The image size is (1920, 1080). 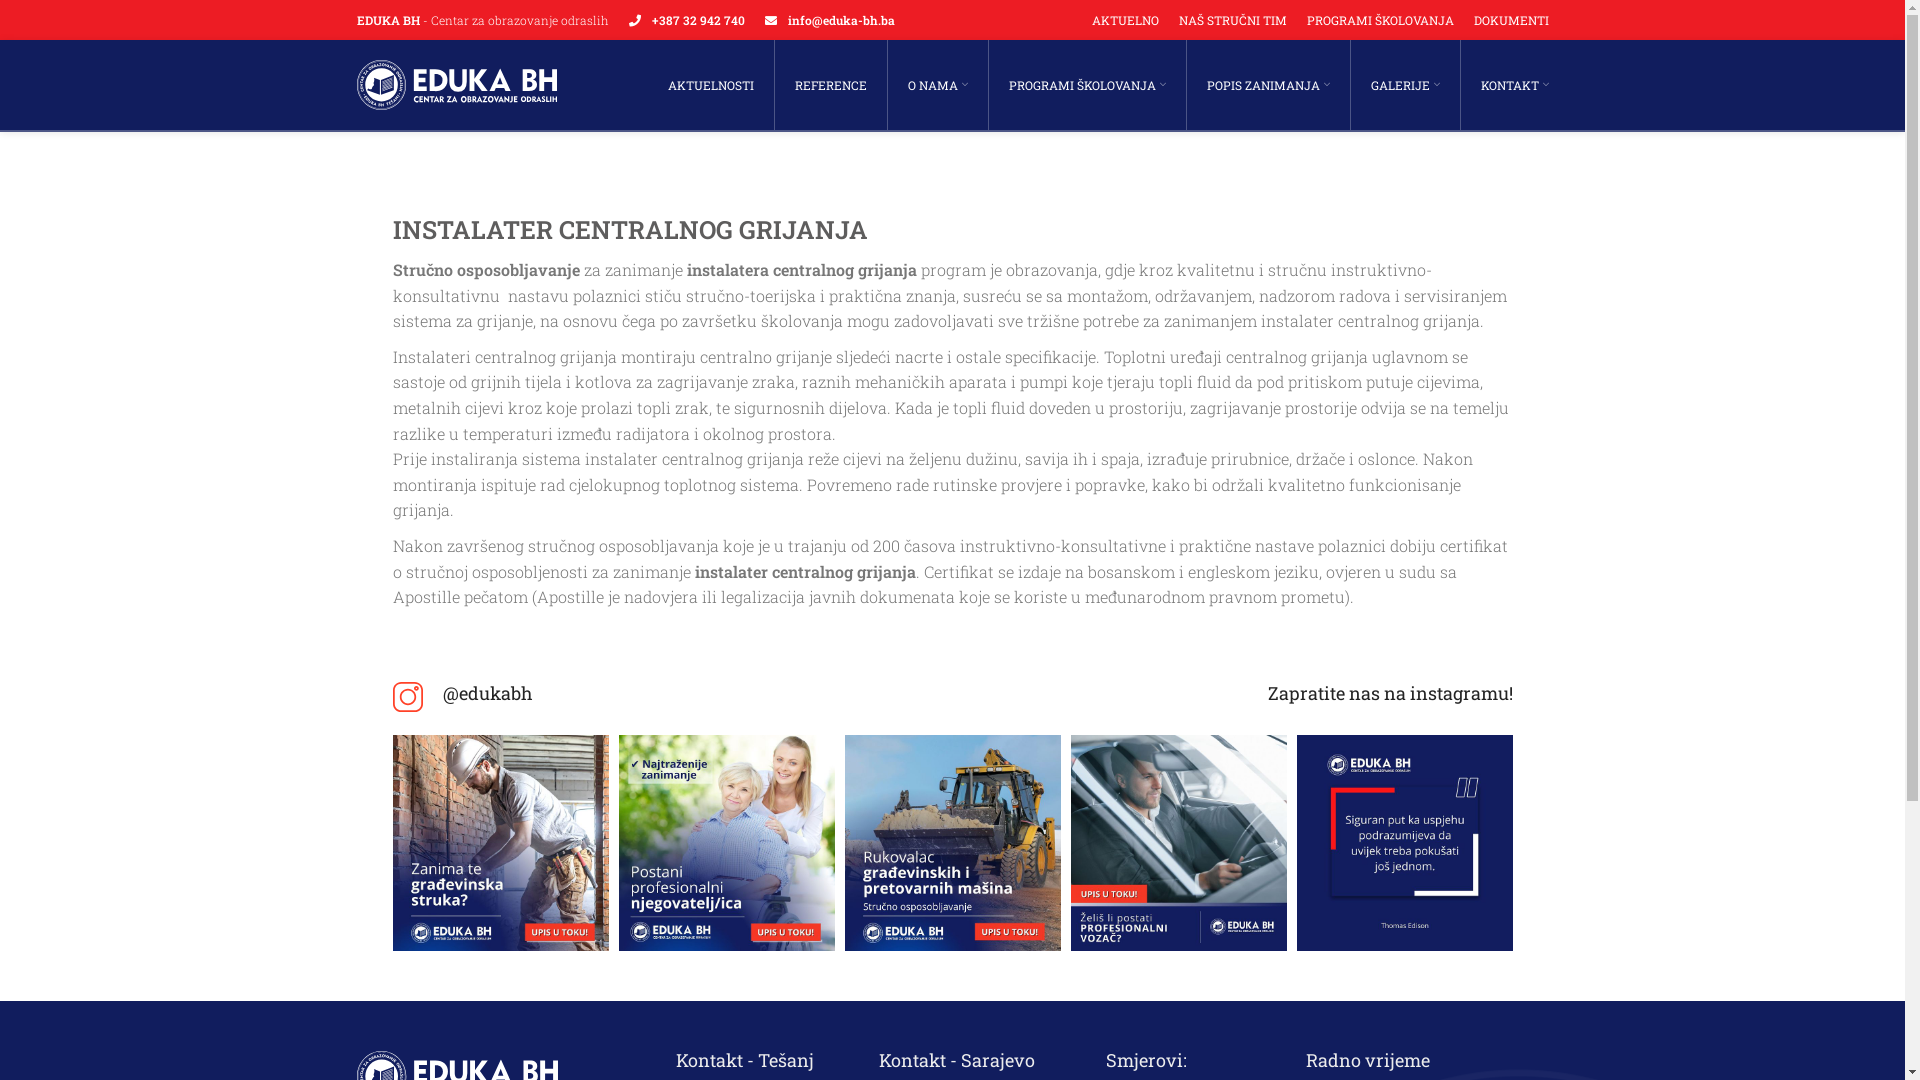 I want to click on KONTAKT, so click(x=1514, y=85).